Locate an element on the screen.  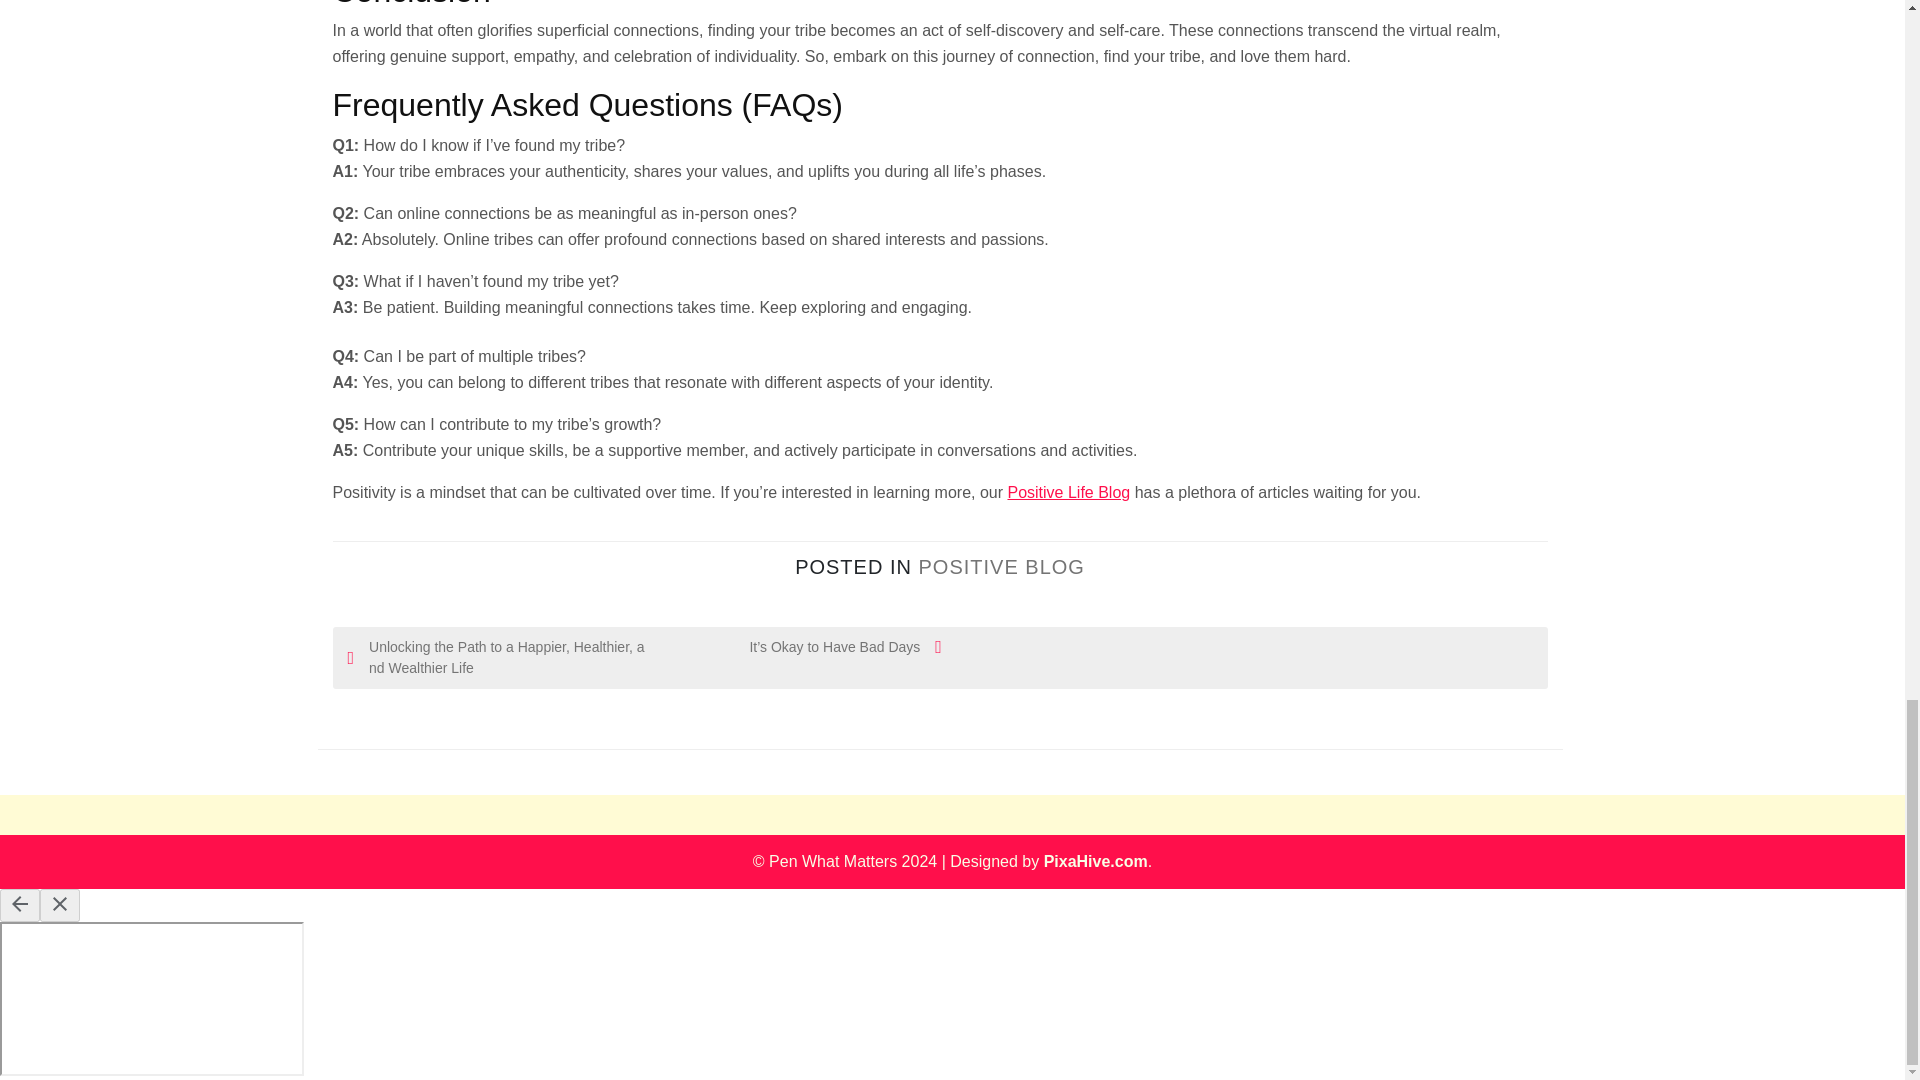
PixaHive.com is located at coordinates (1096, 862).